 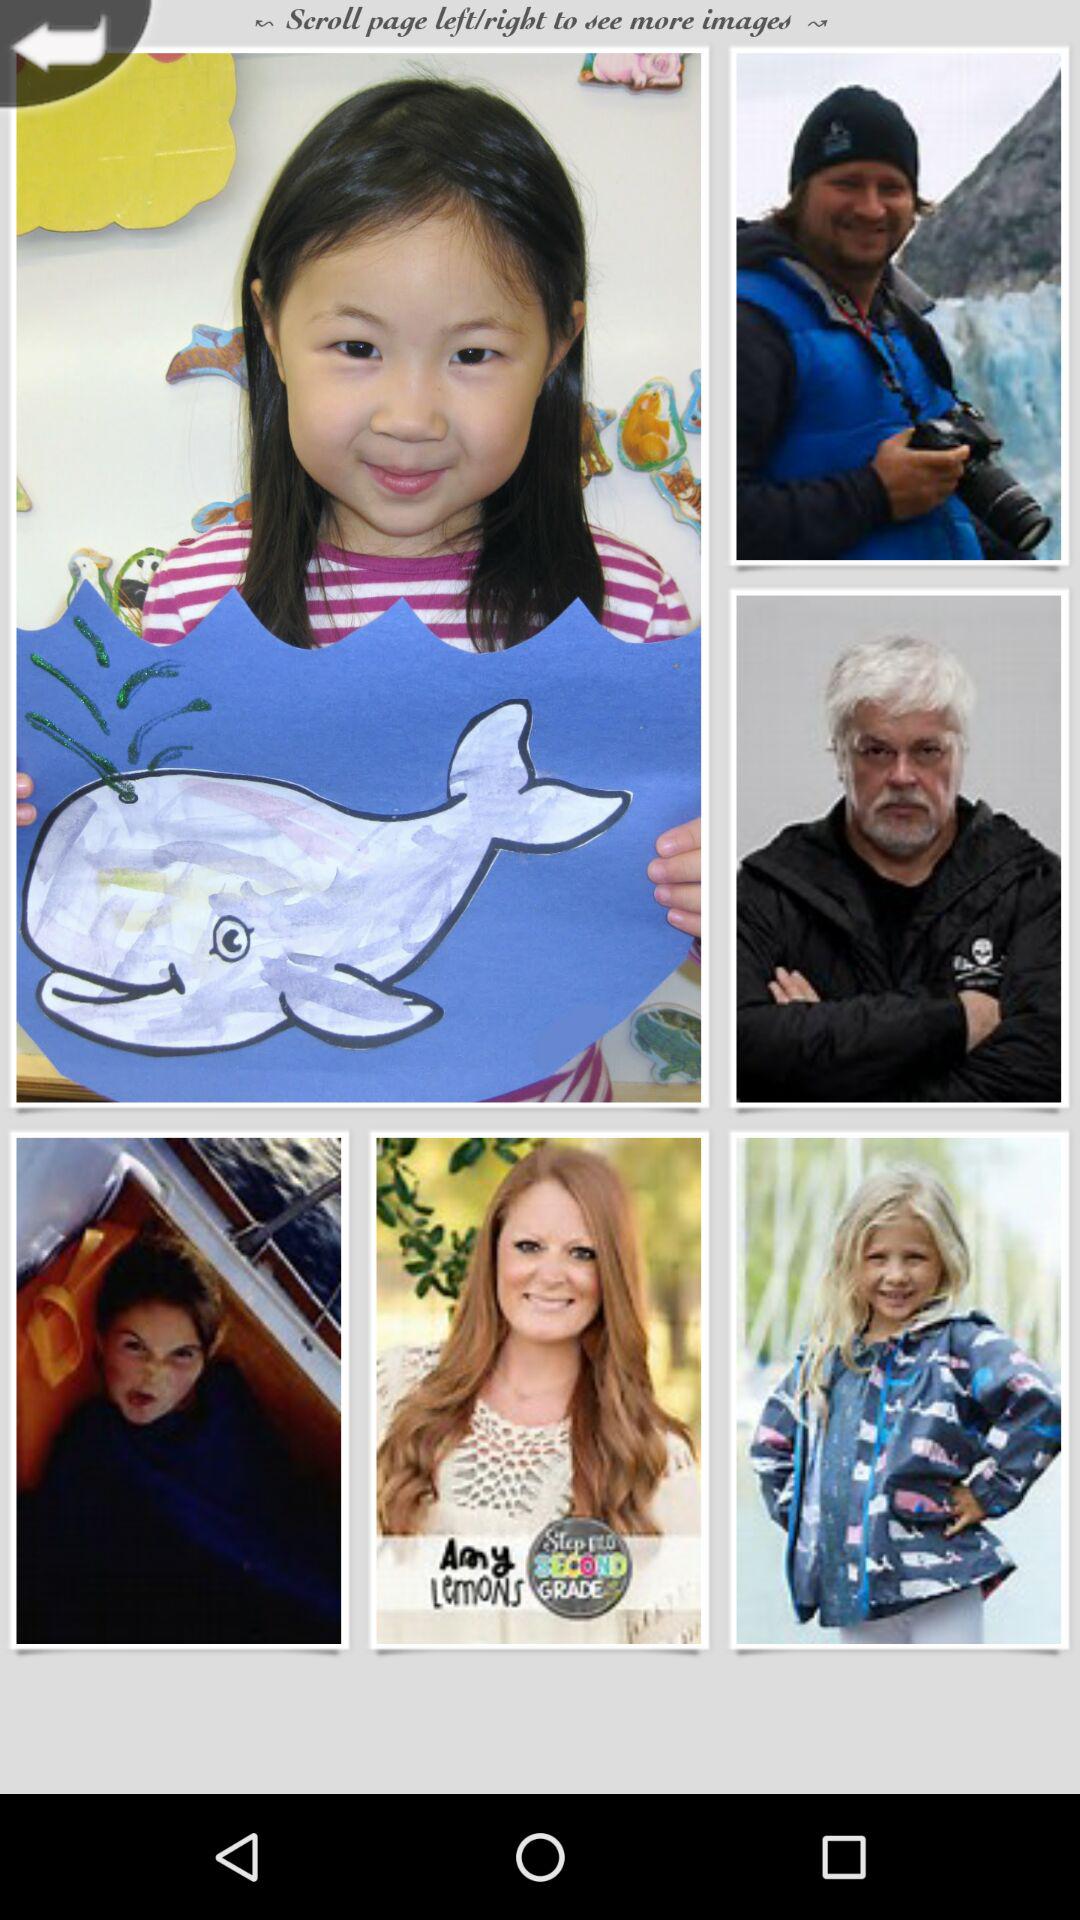 What do you see at coordinates (898, 306) in the screenshot?
I see `open fullsize image` at bounding box center [898, 306].